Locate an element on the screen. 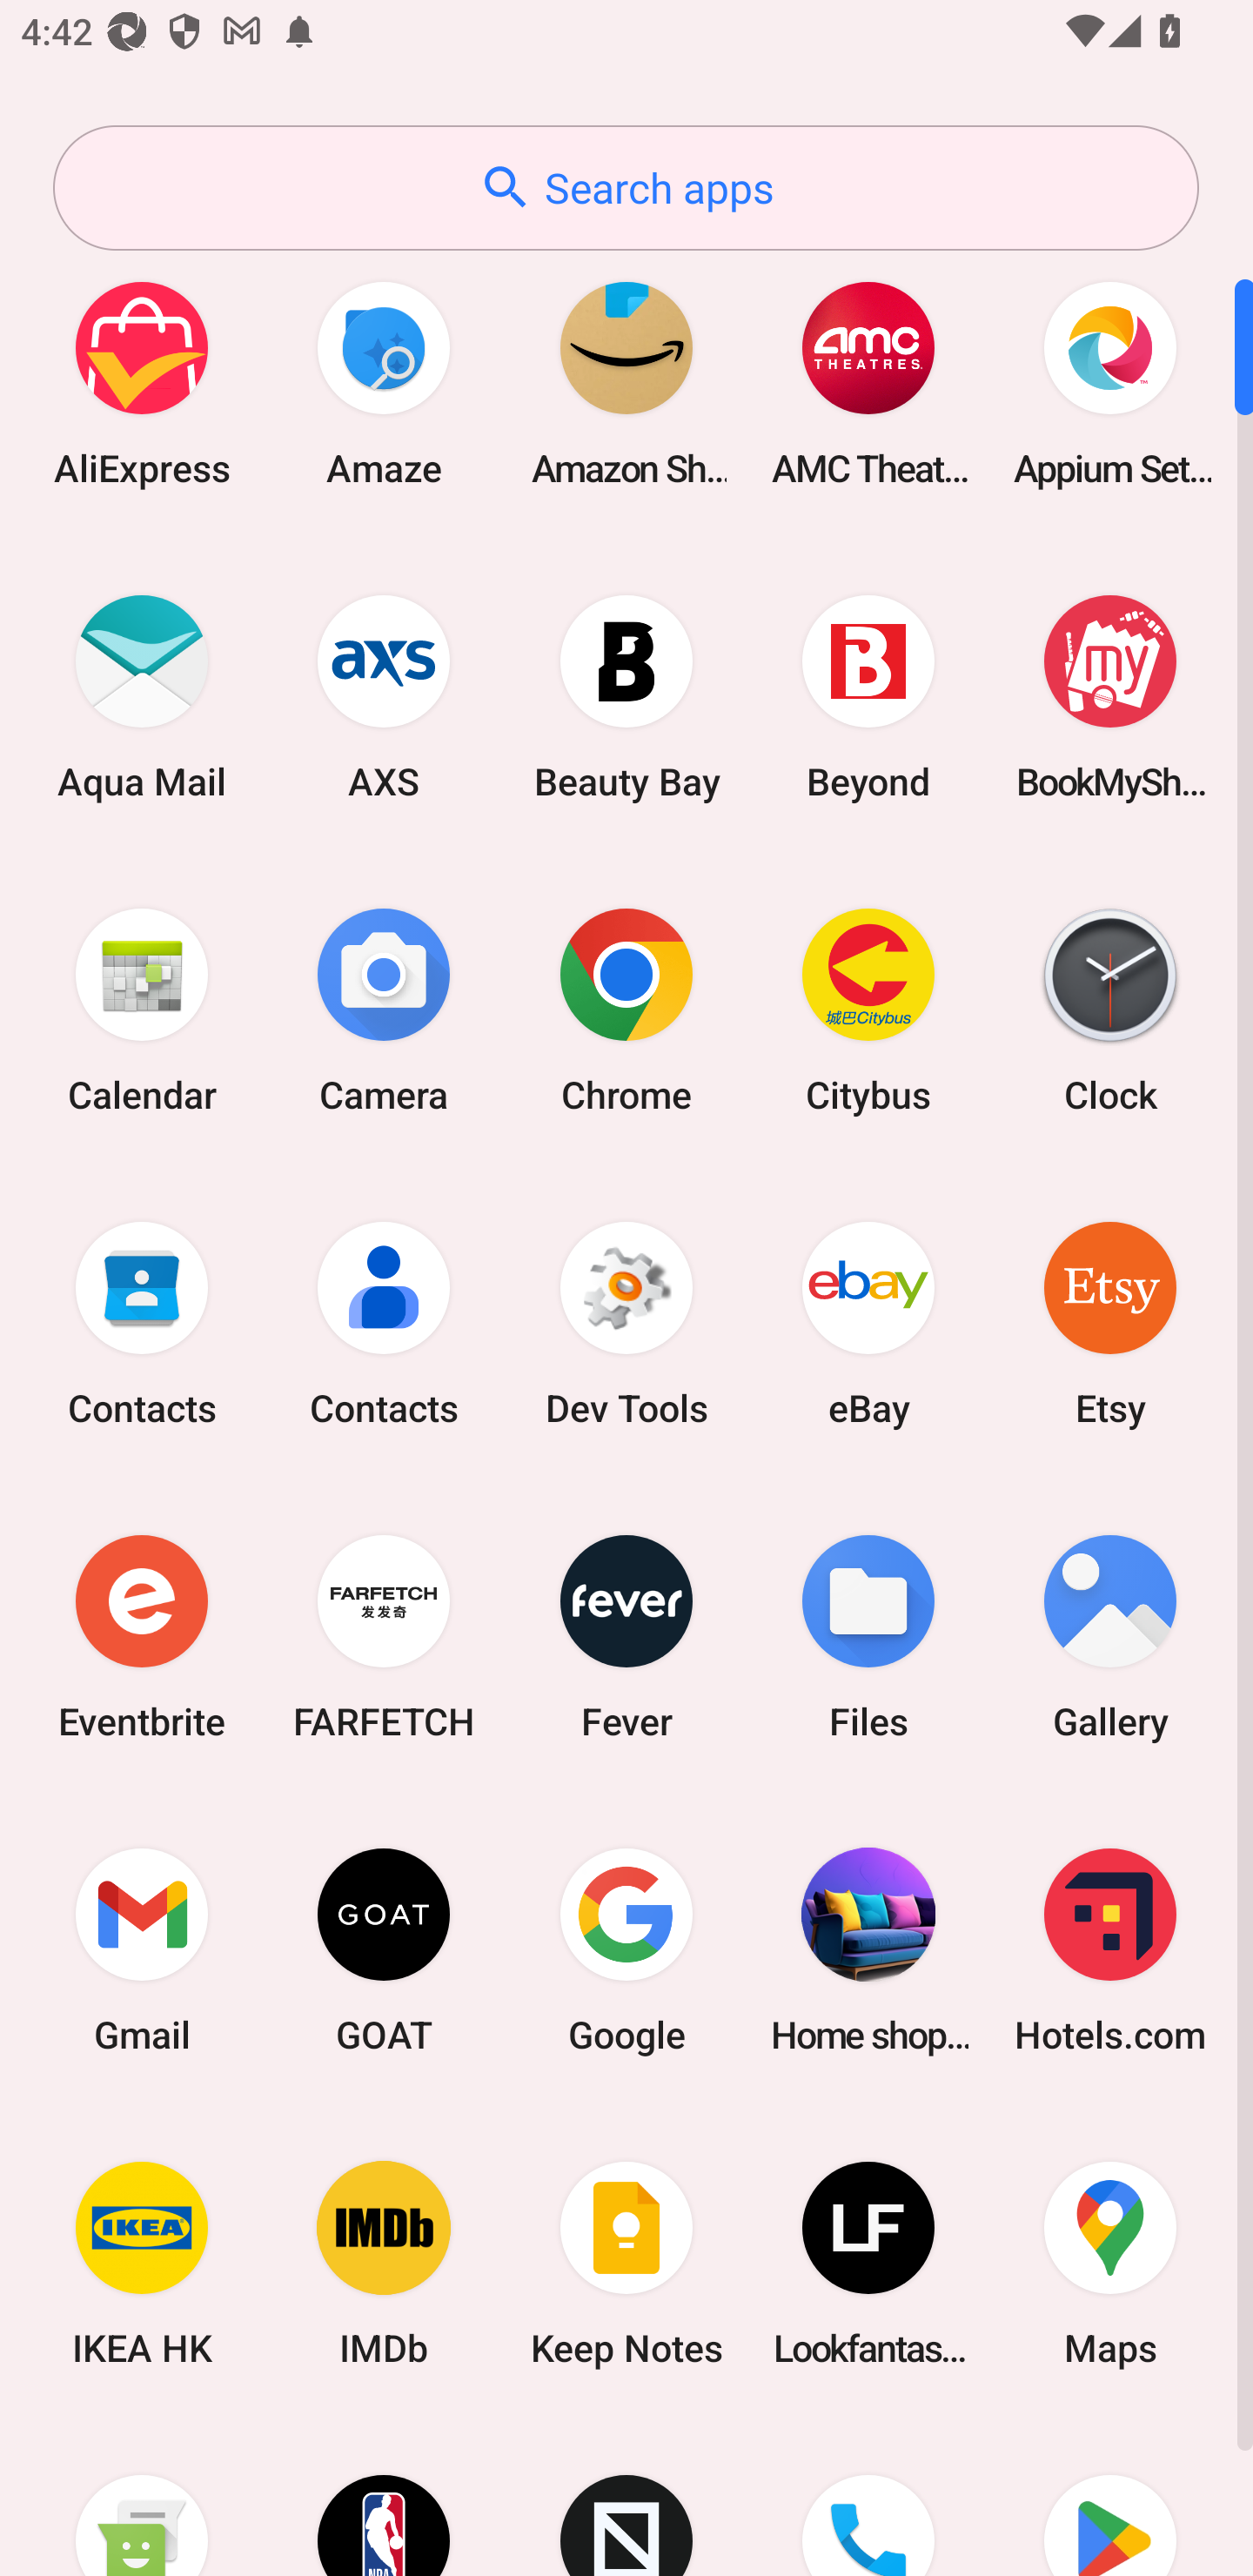  Google is located at coordinates (626, 1949).